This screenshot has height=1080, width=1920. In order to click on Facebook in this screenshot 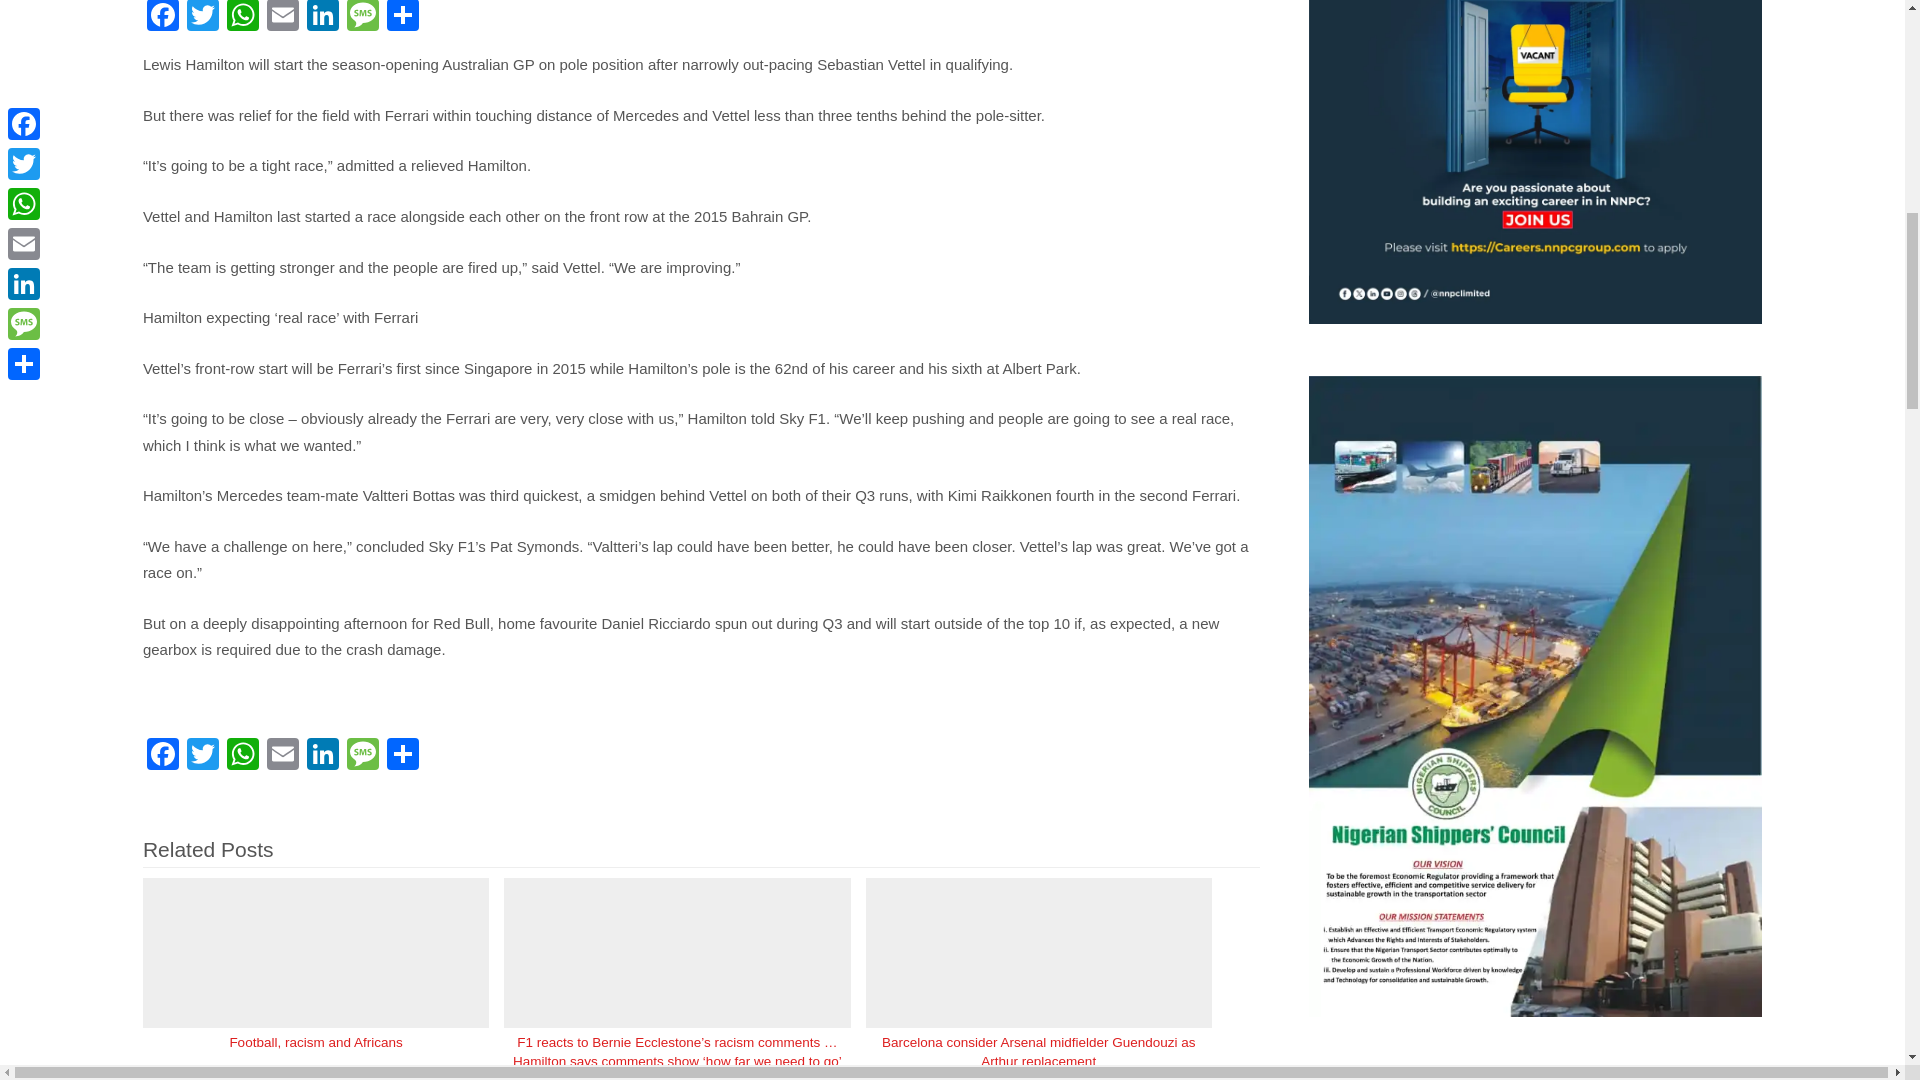, I will do `click(162, 18)`.